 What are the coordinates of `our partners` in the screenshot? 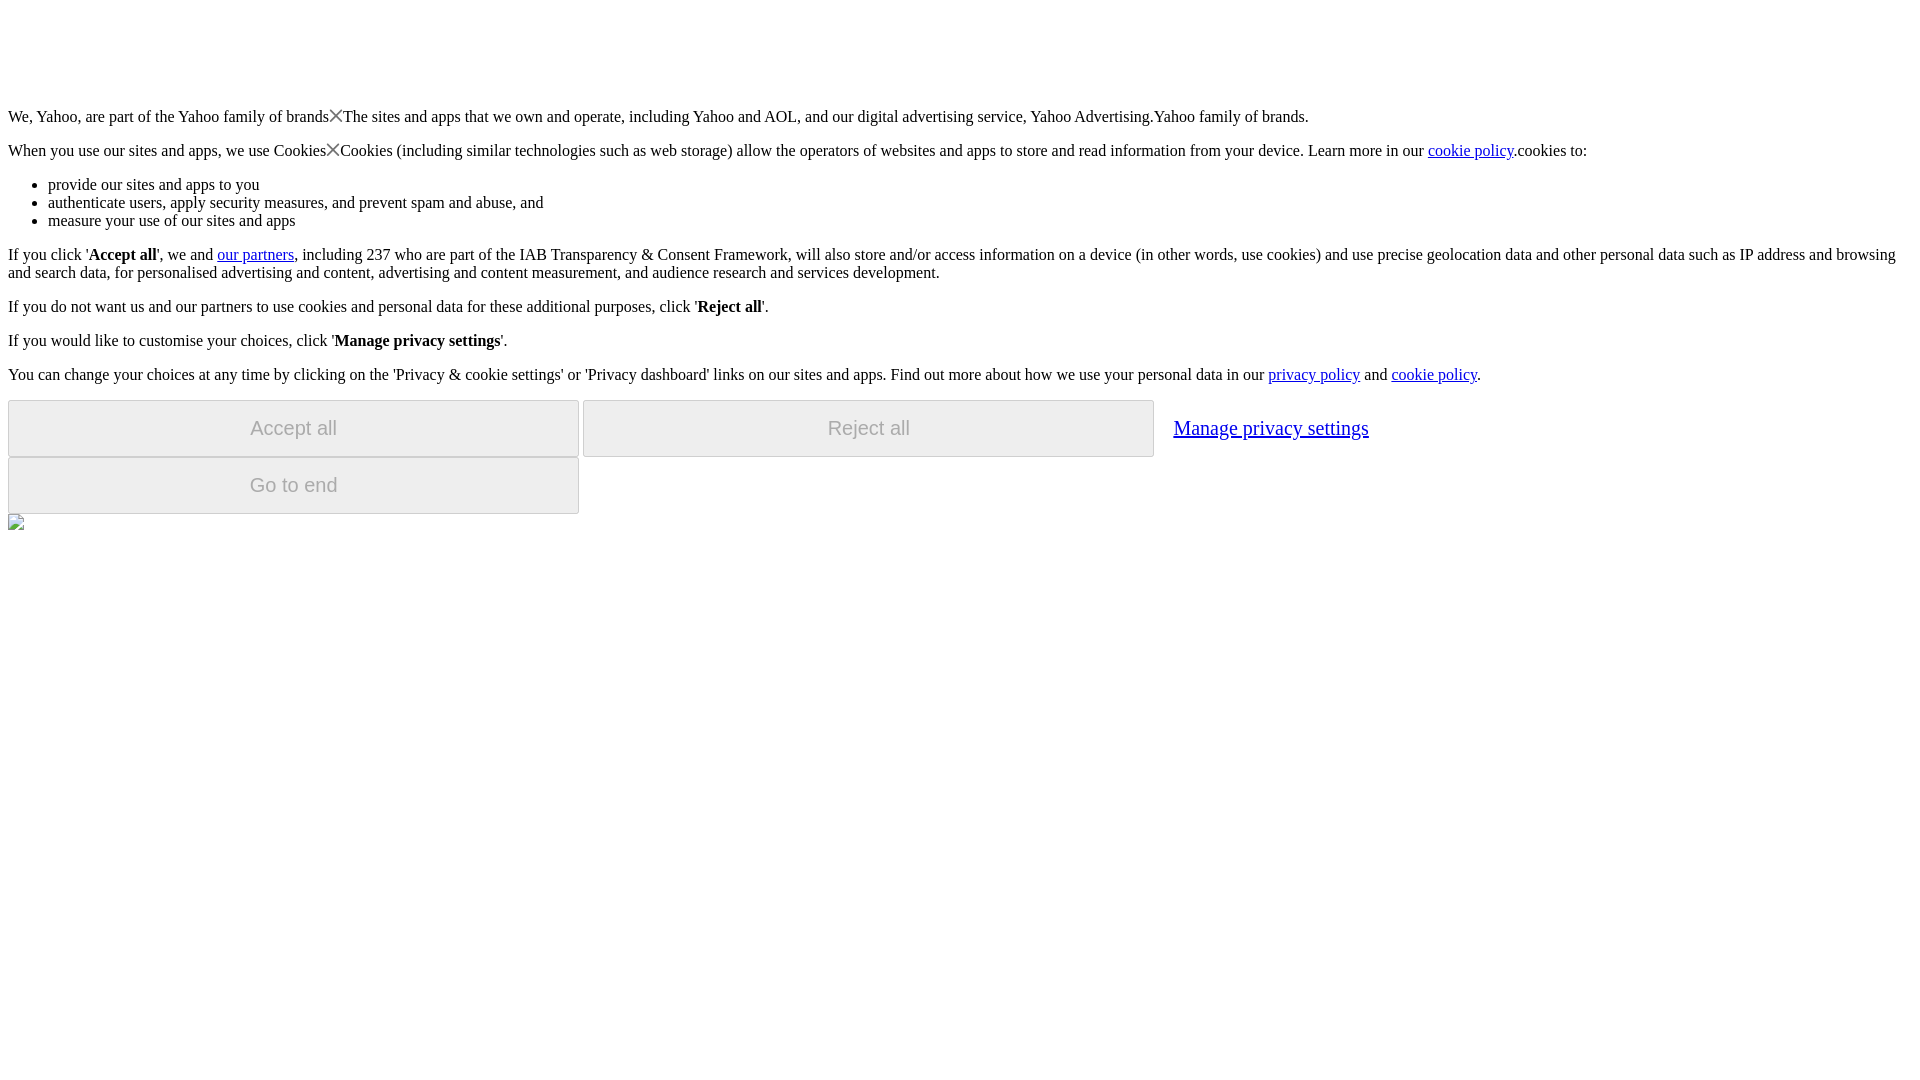 It's located at (254, 254).